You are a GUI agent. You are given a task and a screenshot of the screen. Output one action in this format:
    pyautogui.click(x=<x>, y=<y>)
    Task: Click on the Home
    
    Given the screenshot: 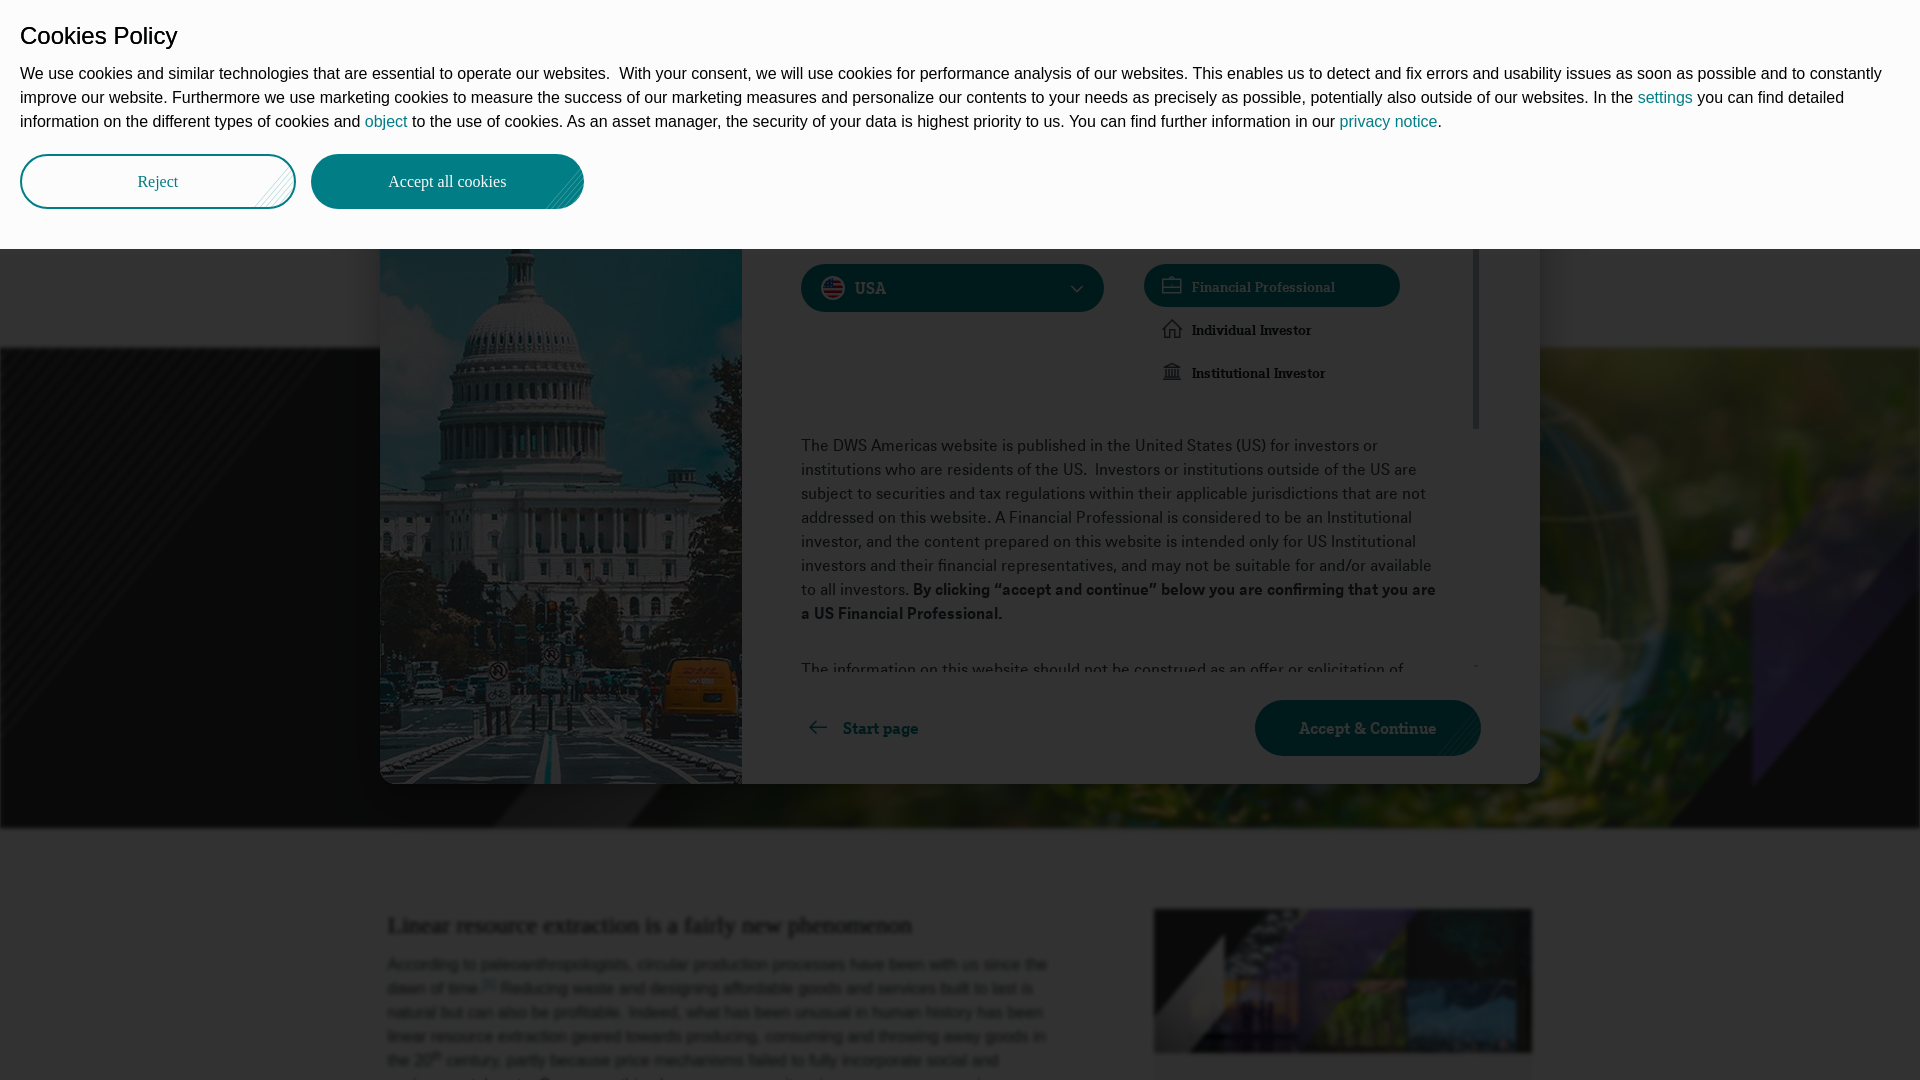 What is the action you would take?
    pyautogui.click(x=426, y=122)
    